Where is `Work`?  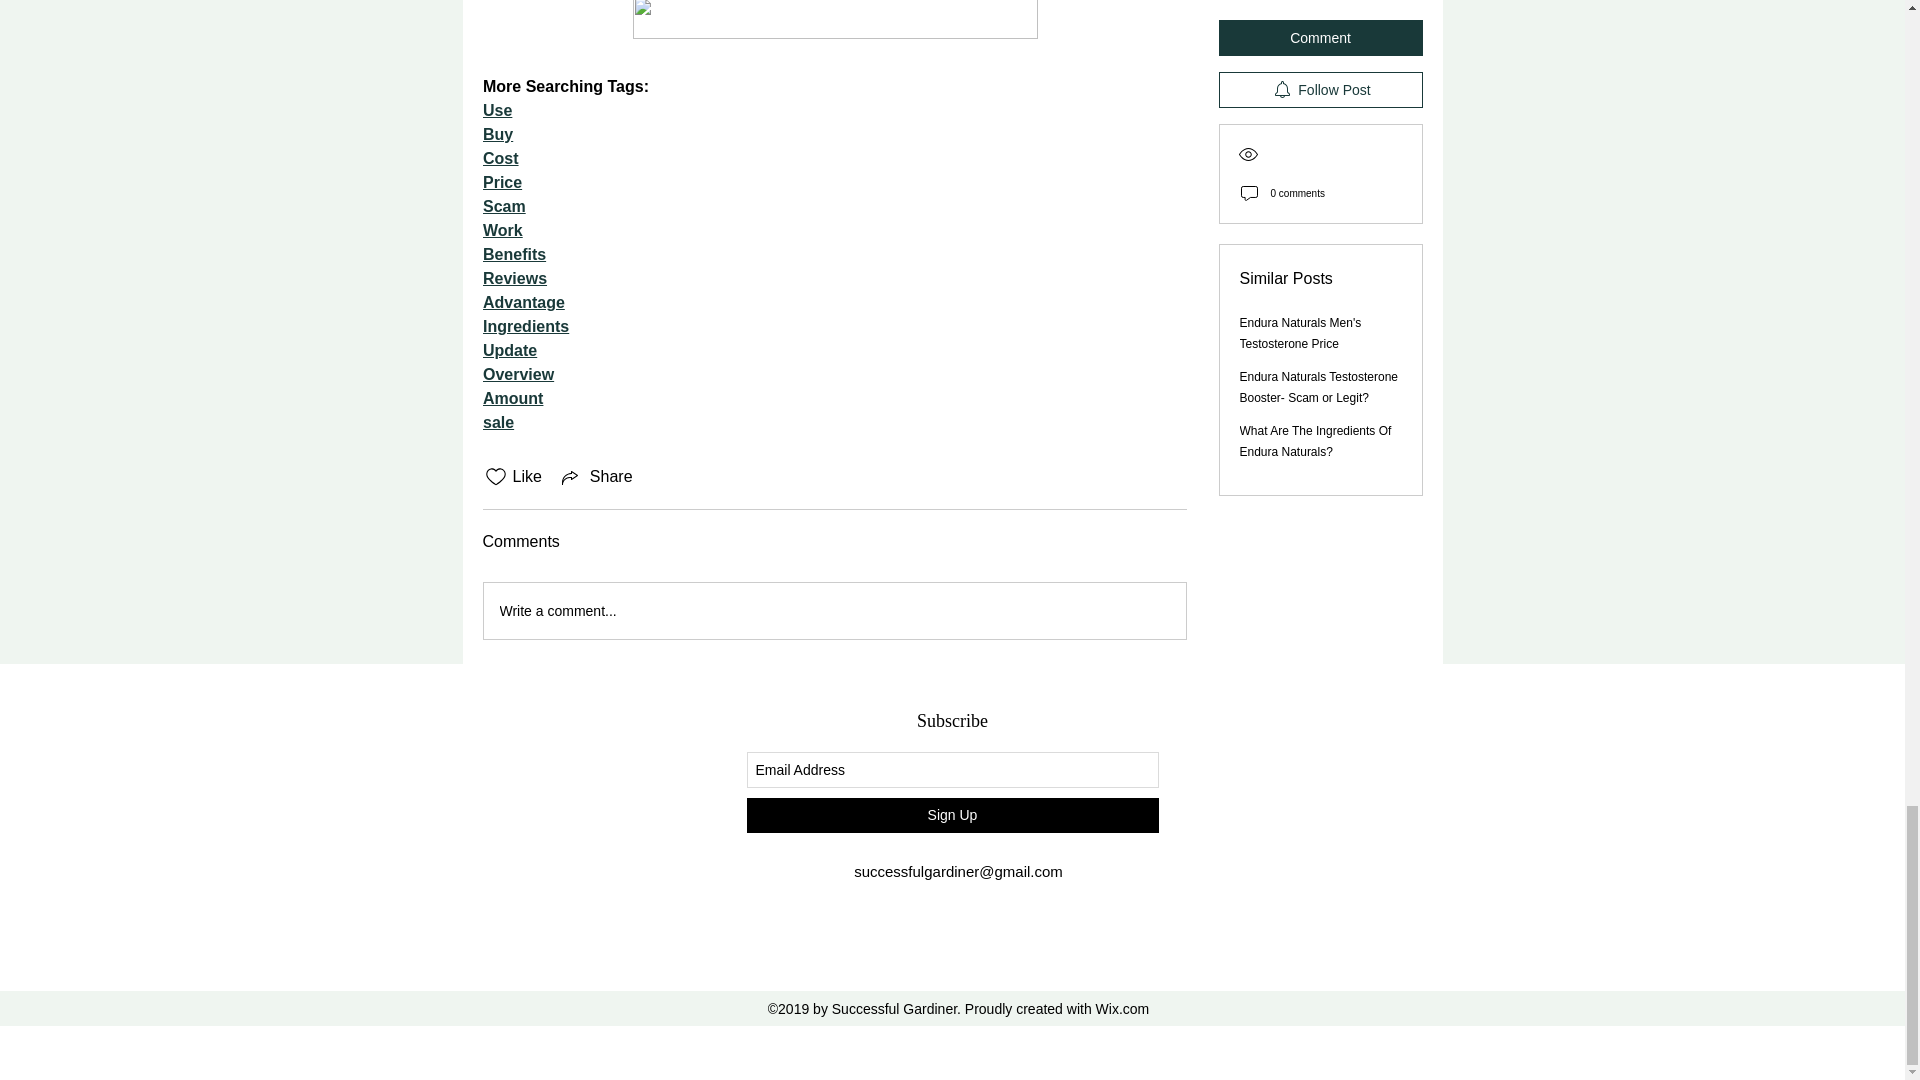
Work is located at coordinates (502, 230).